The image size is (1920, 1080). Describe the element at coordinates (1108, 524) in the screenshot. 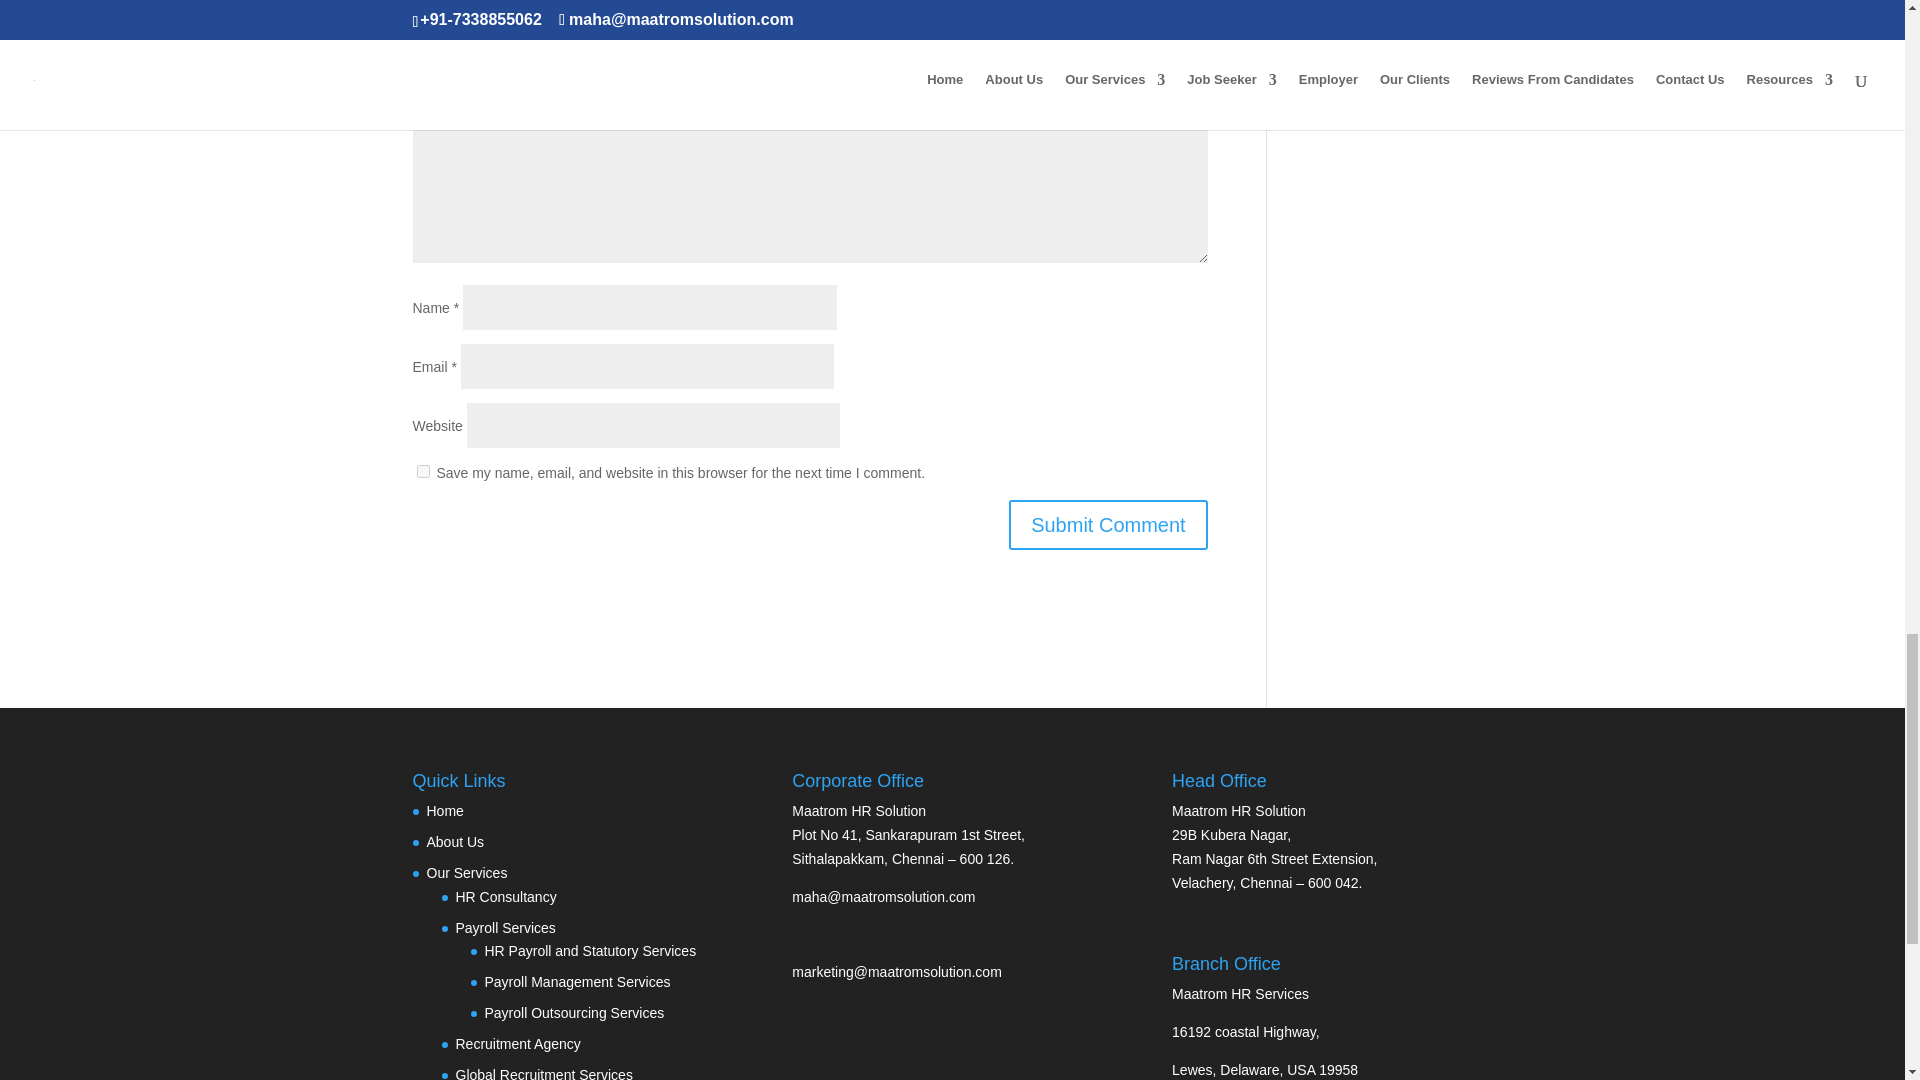

I see `Submit Comment` at that location.